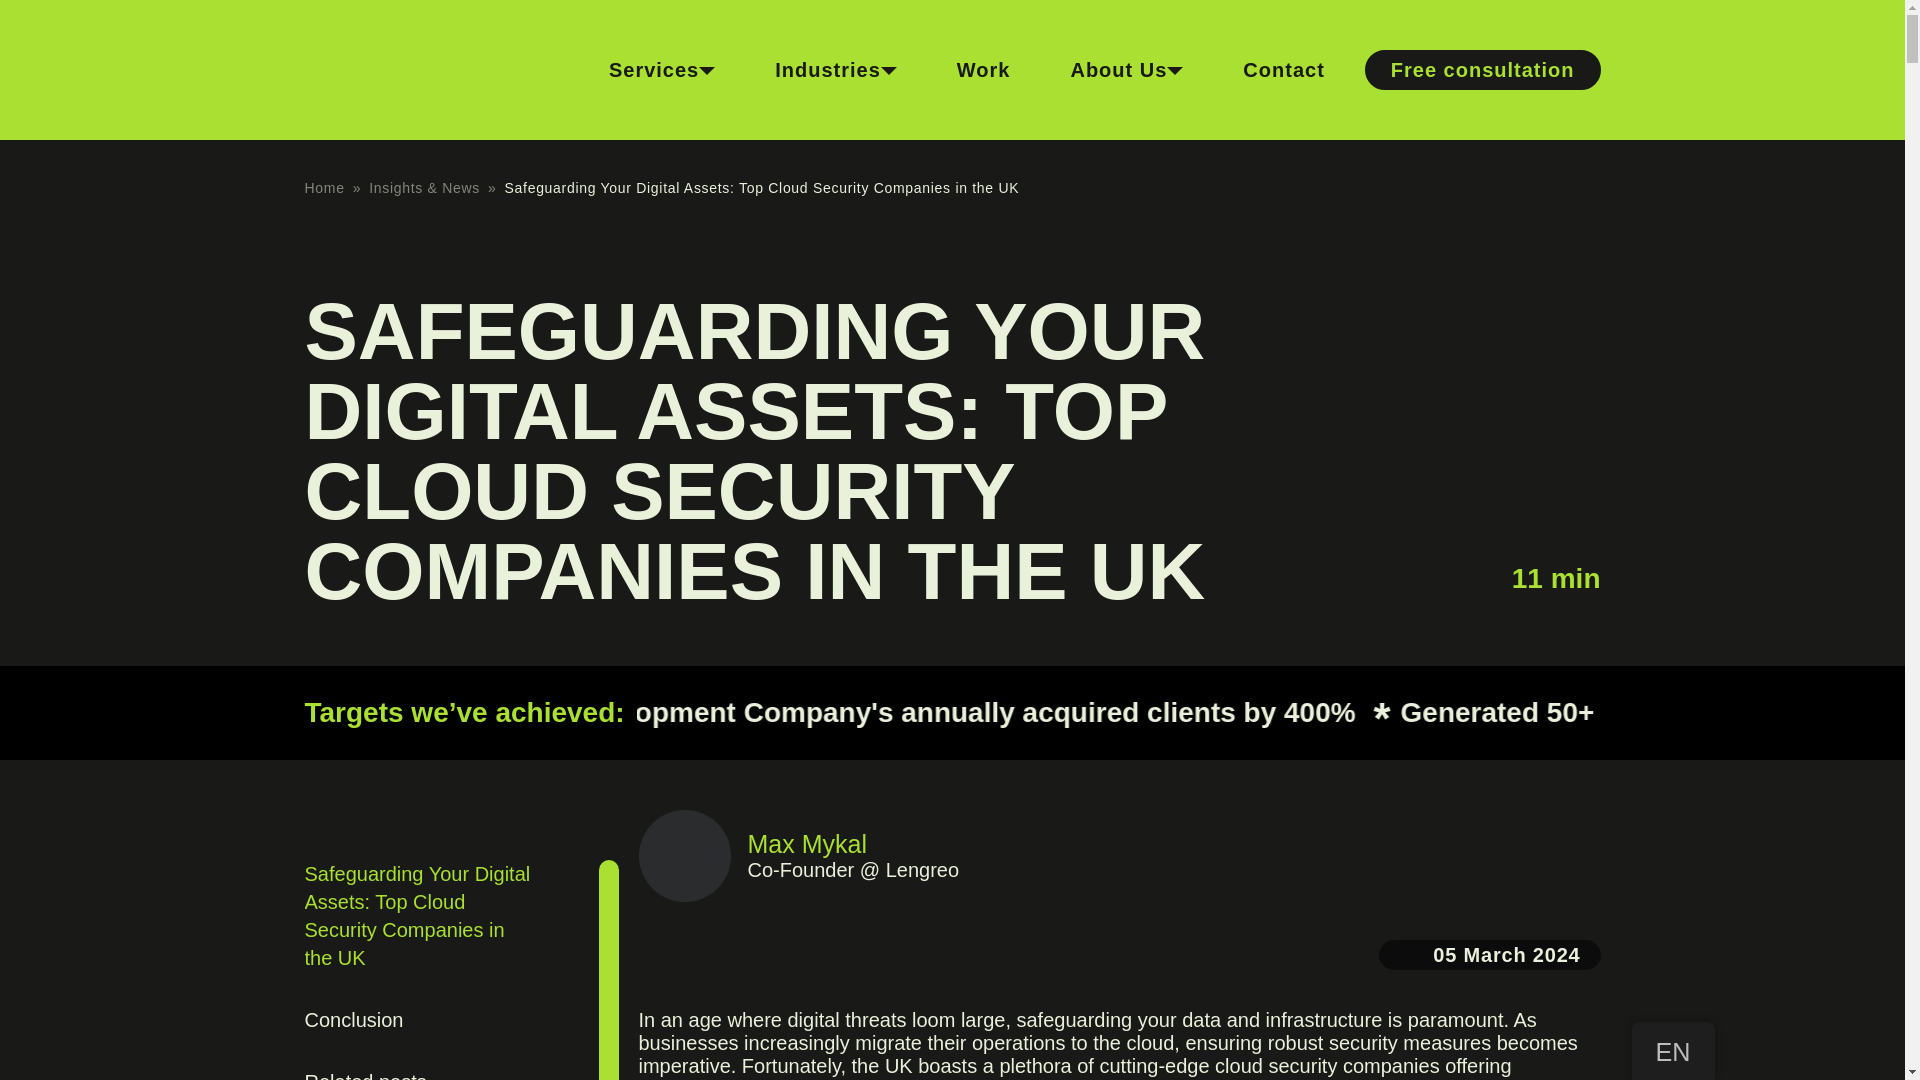 The height and width of the screenshot is (1080, 1920). Describe the element at coordinates (401, 66) in the screenshot. I see `LenGreo logo` at that location.